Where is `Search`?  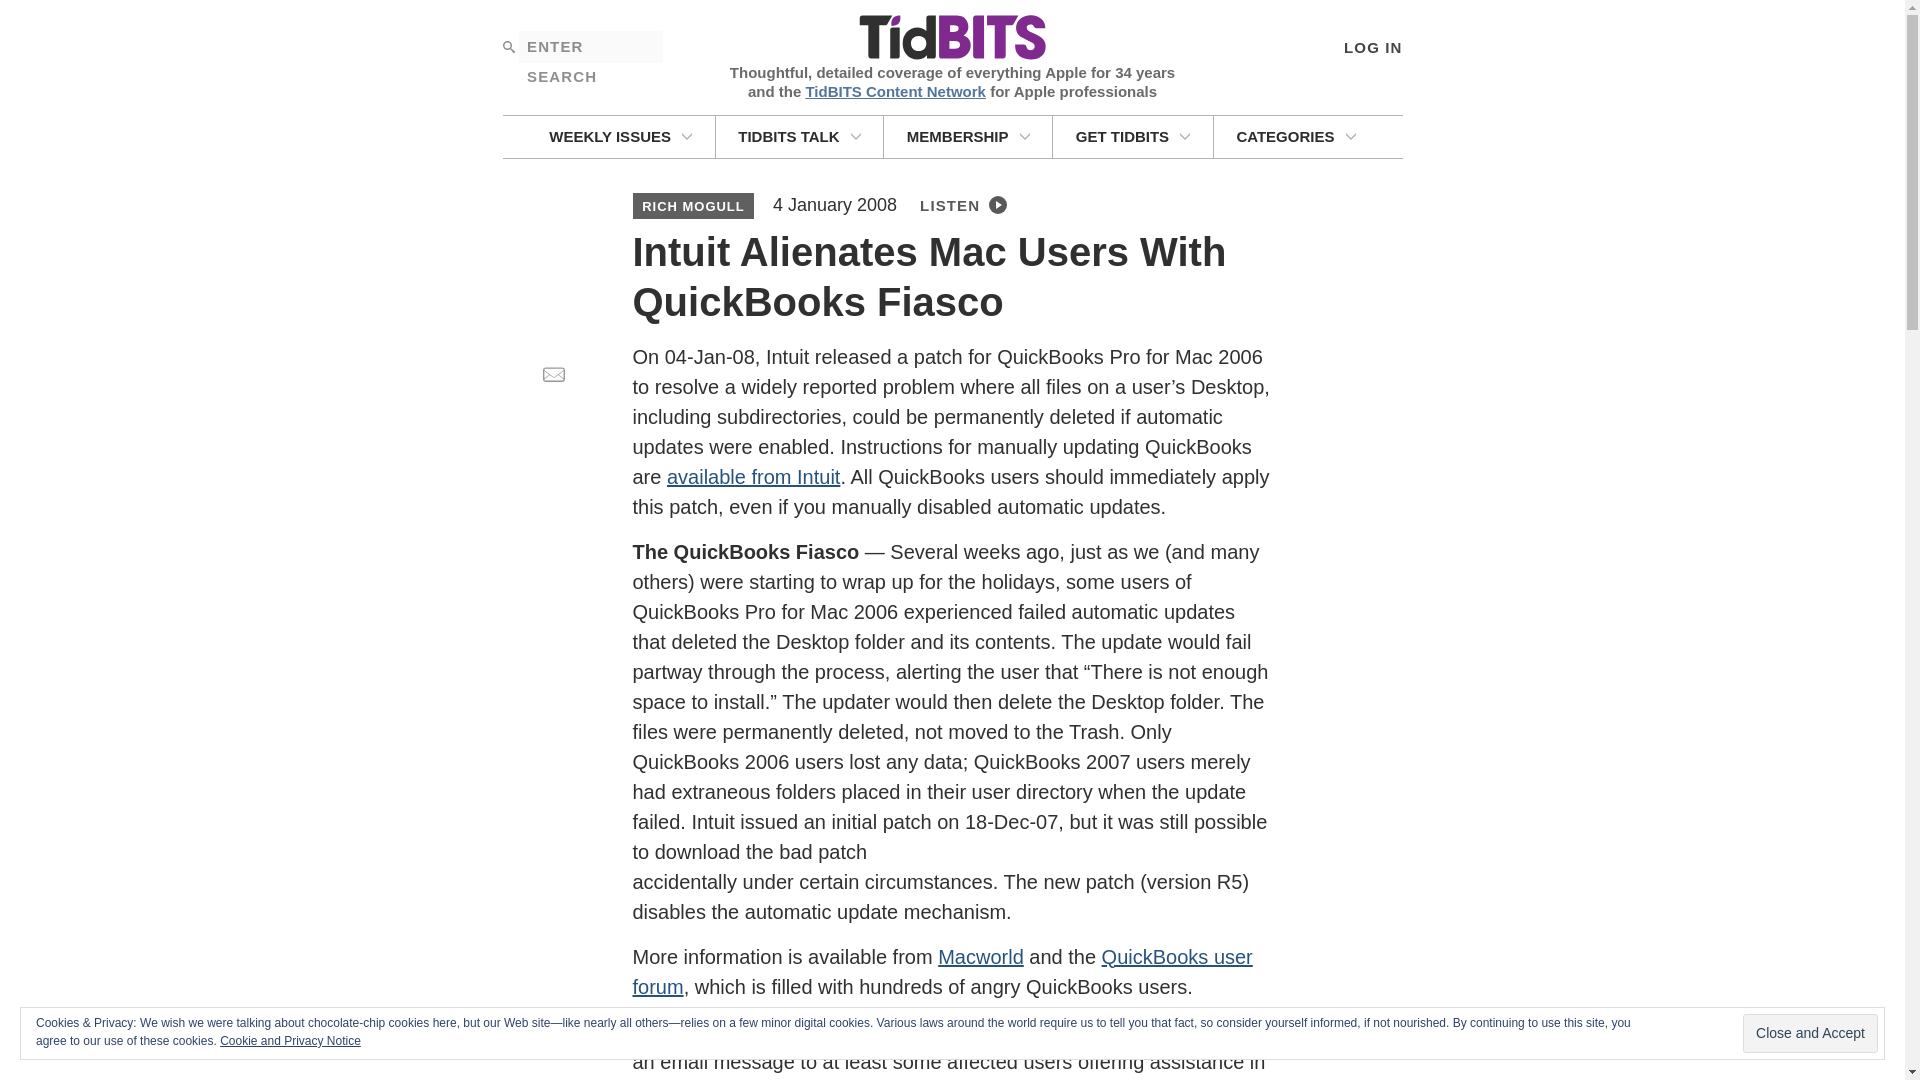
Search is located at coordinates (508, 46).